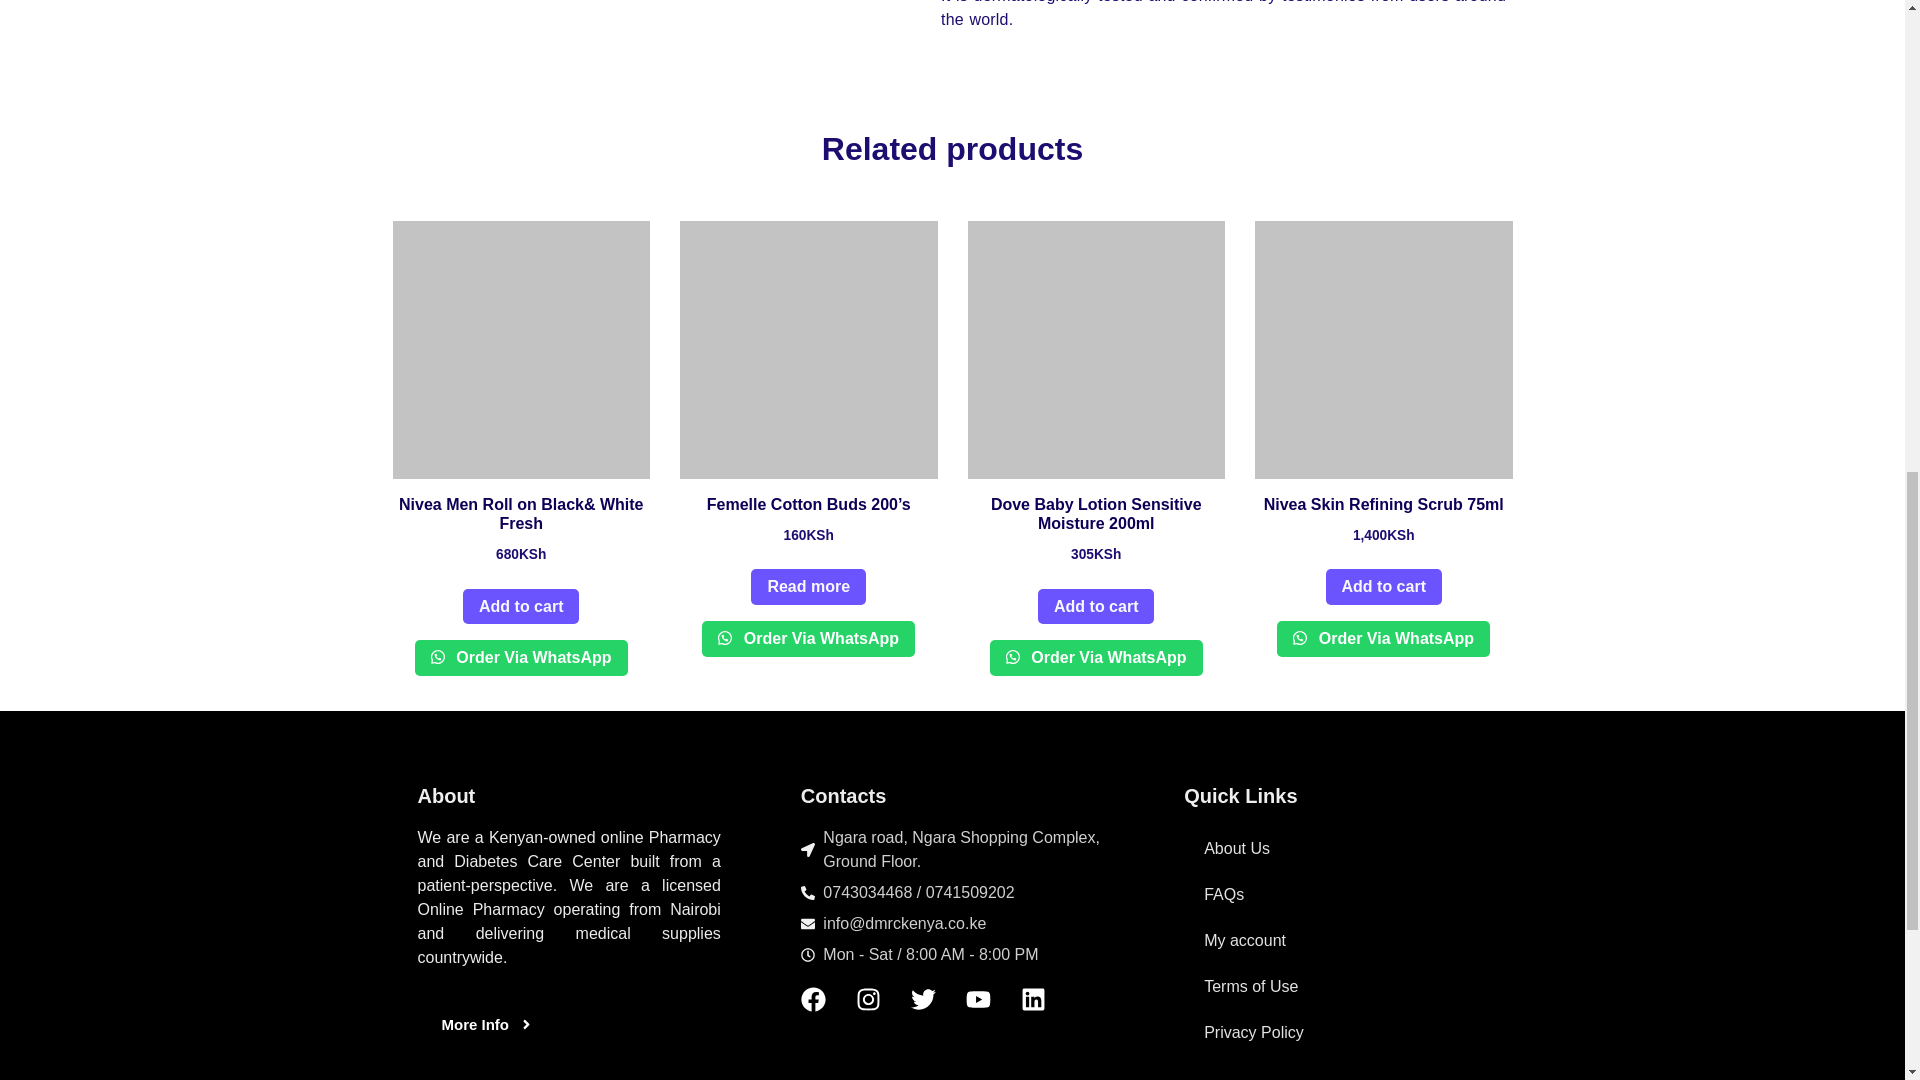 This screenshot has width=1920, height=1080. Describe the element at coordinates (808, 638) in the screenshot. I see `Complete order on WhatsApp to buy Femelle Cotton Buds 200's` at that location.